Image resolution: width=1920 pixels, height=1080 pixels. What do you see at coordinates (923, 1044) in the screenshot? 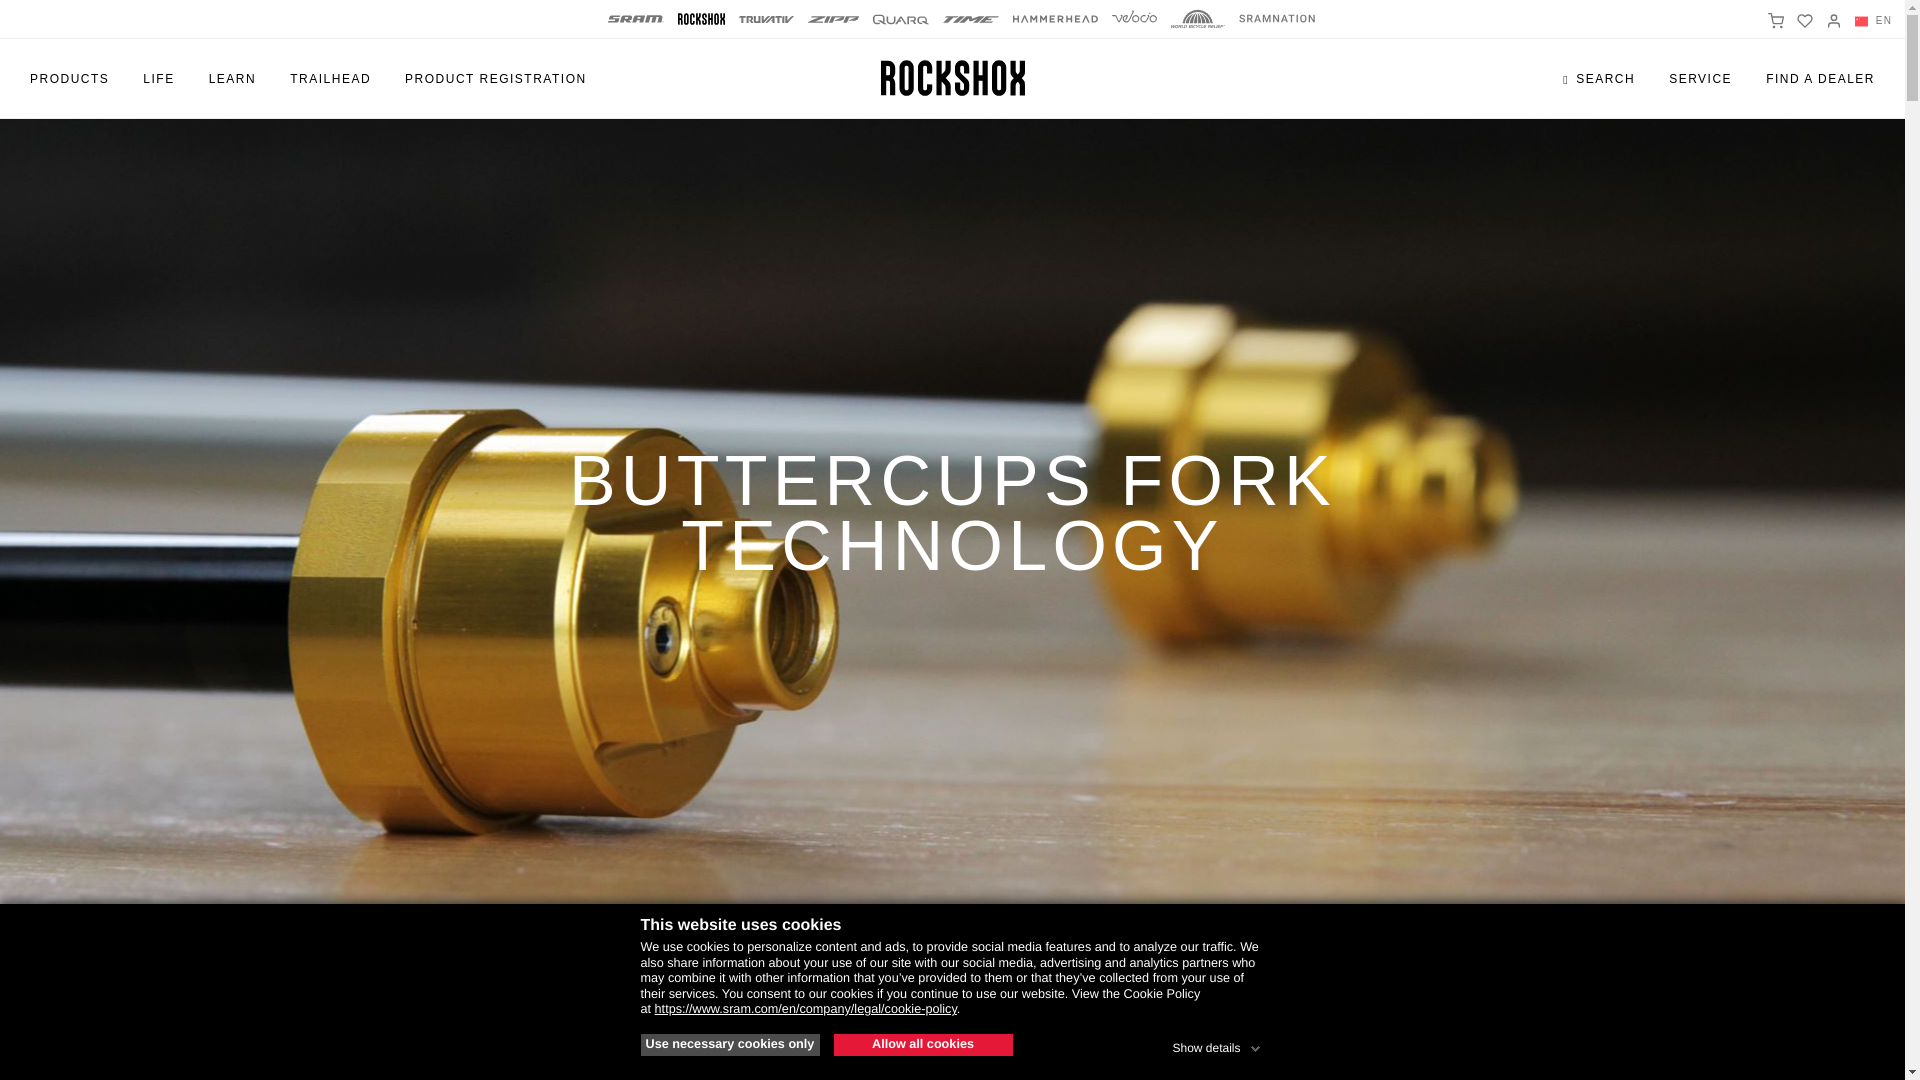
I see `Allow all cookies` at bounding box center [923, 1044].